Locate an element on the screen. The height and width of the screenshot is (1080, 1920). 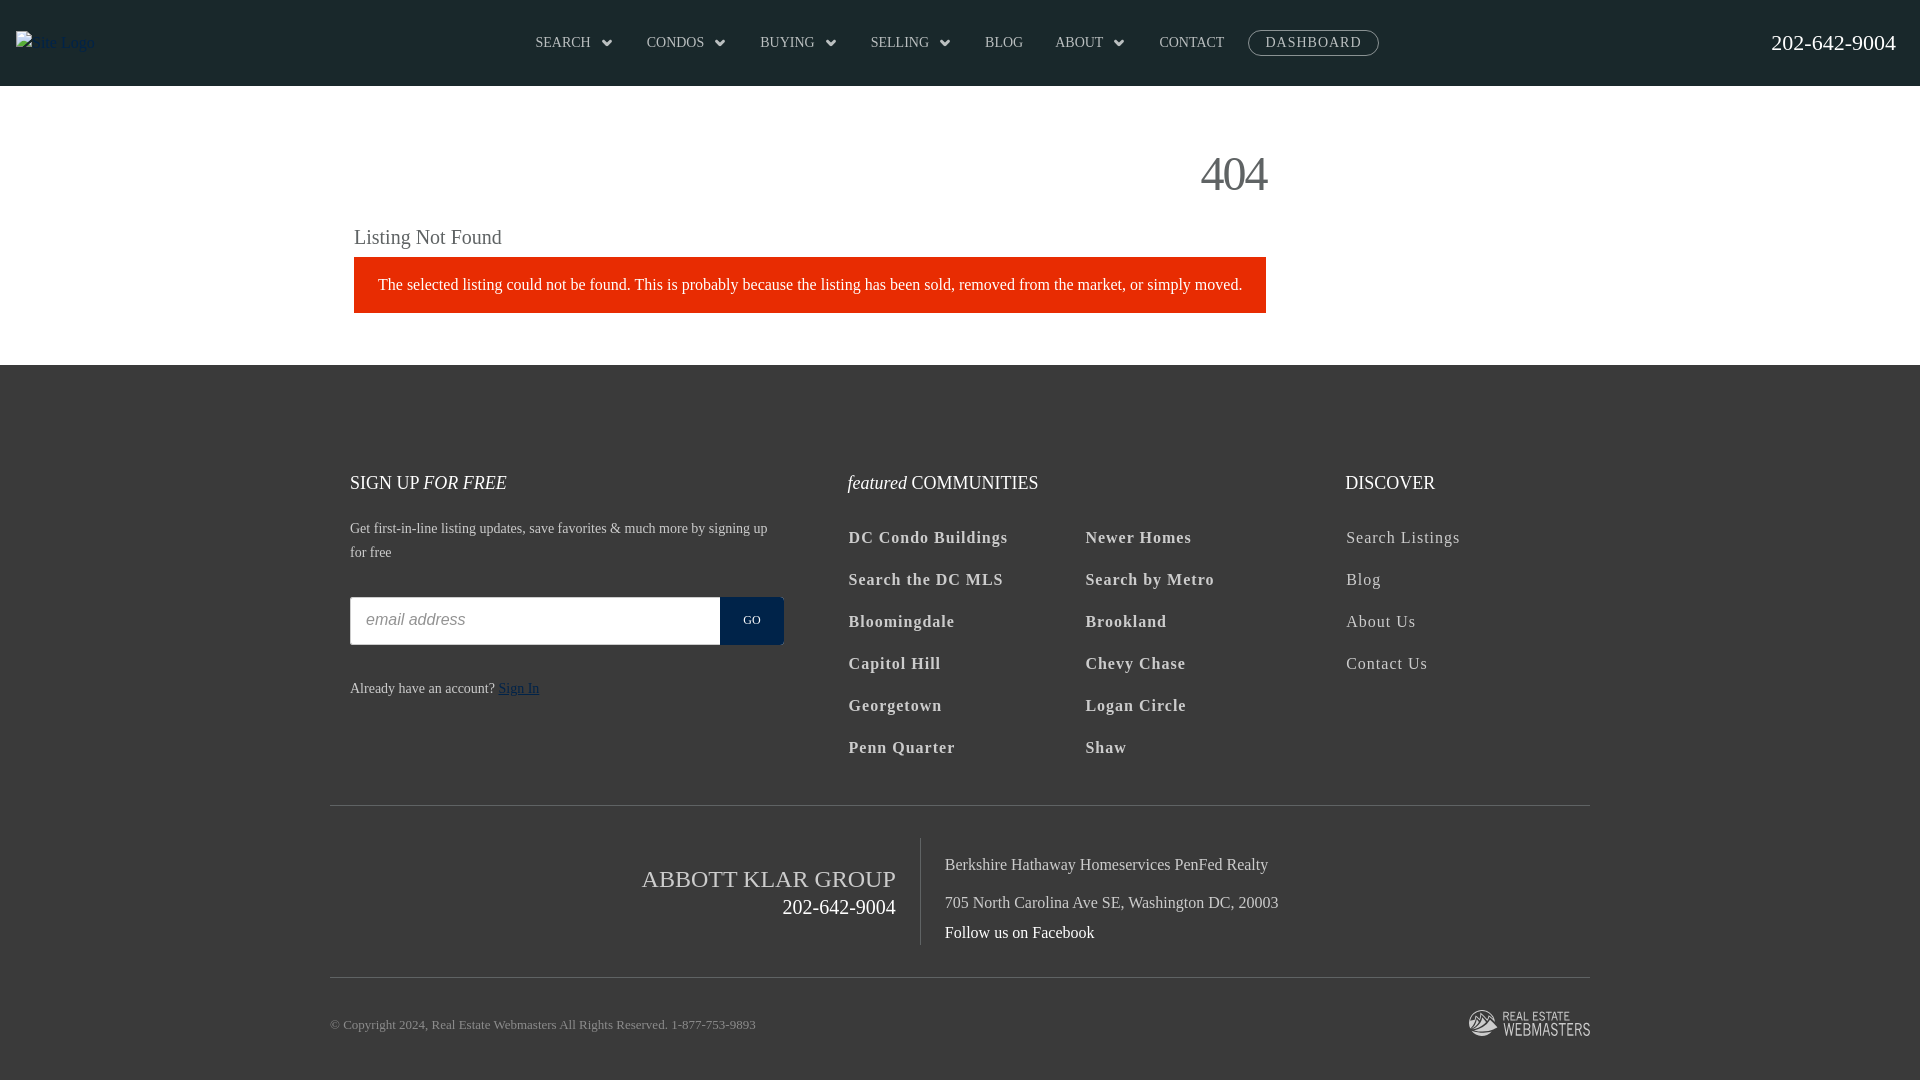
Logan Circle is located at coordinates (1195, 873).